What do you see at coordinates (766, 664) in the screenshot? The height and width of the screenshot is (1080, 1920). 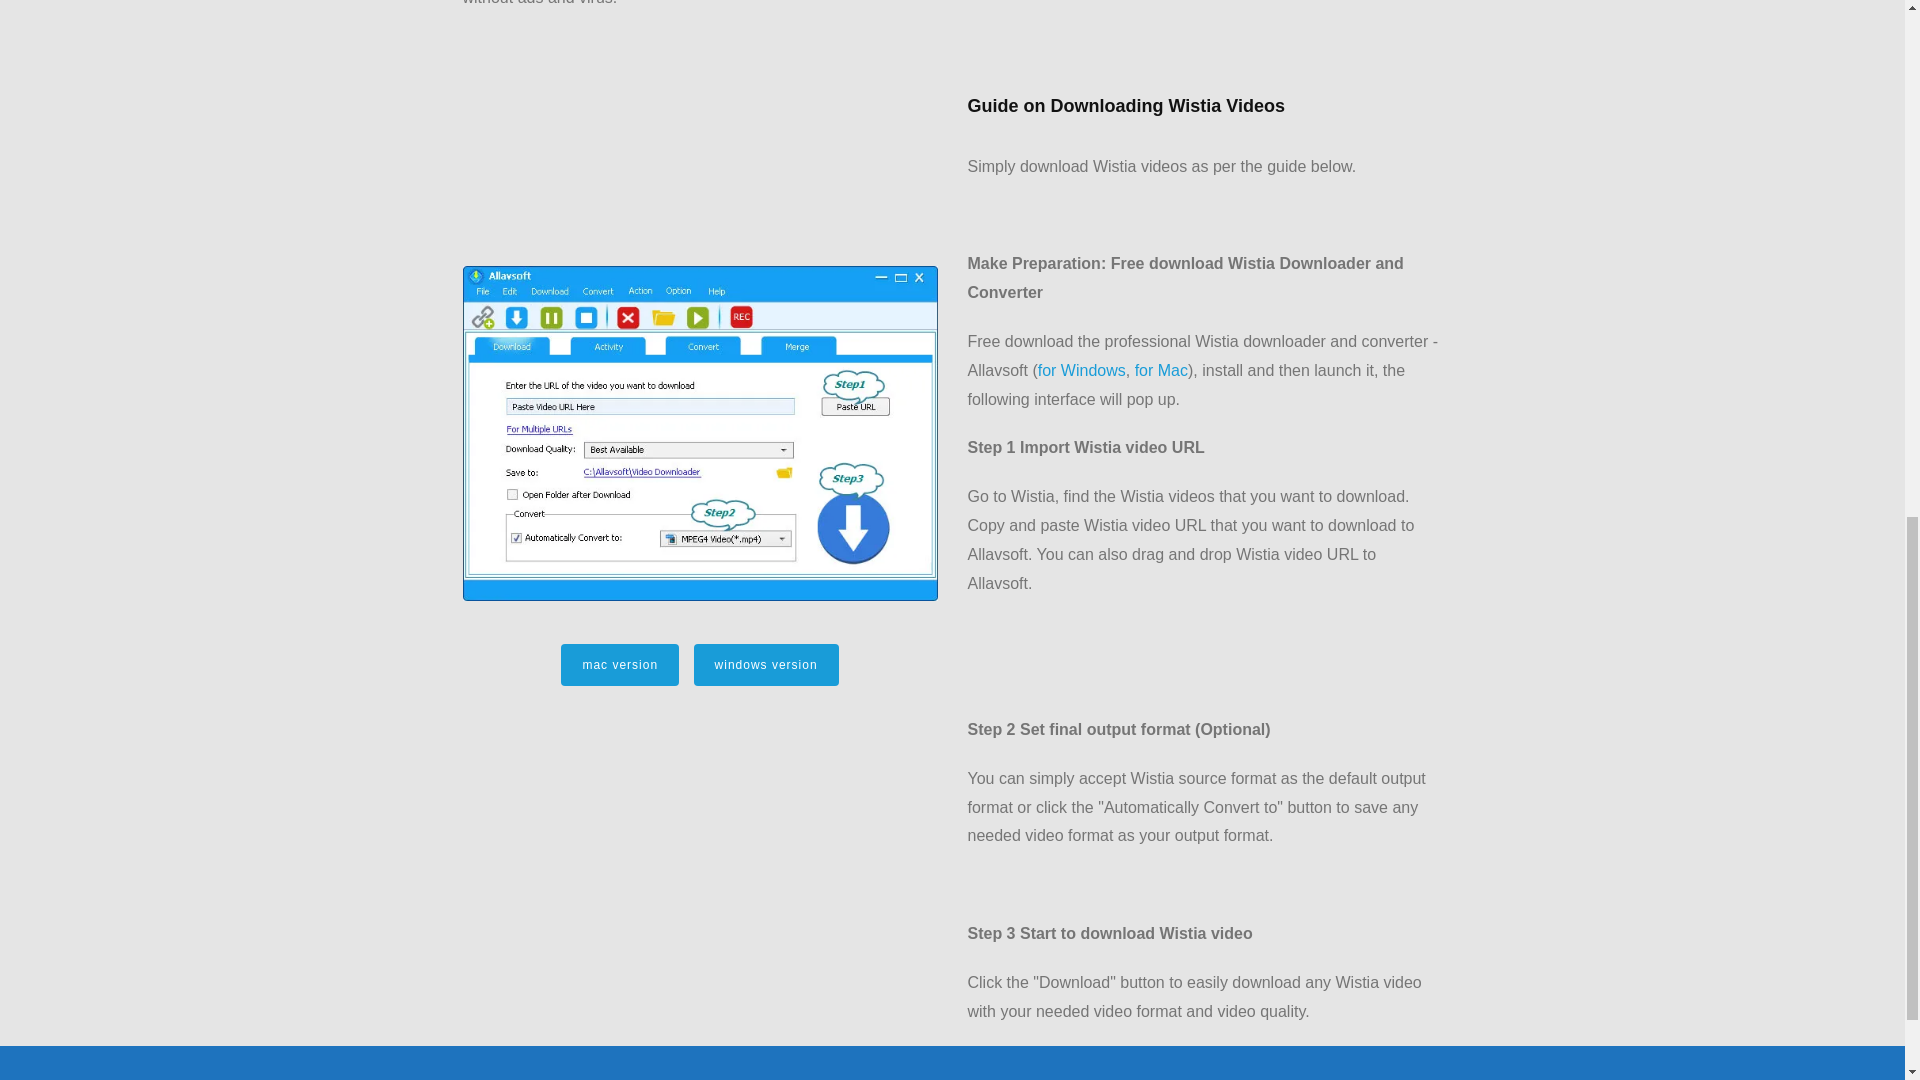 I see `windows version` at bounding box center [766, 664].